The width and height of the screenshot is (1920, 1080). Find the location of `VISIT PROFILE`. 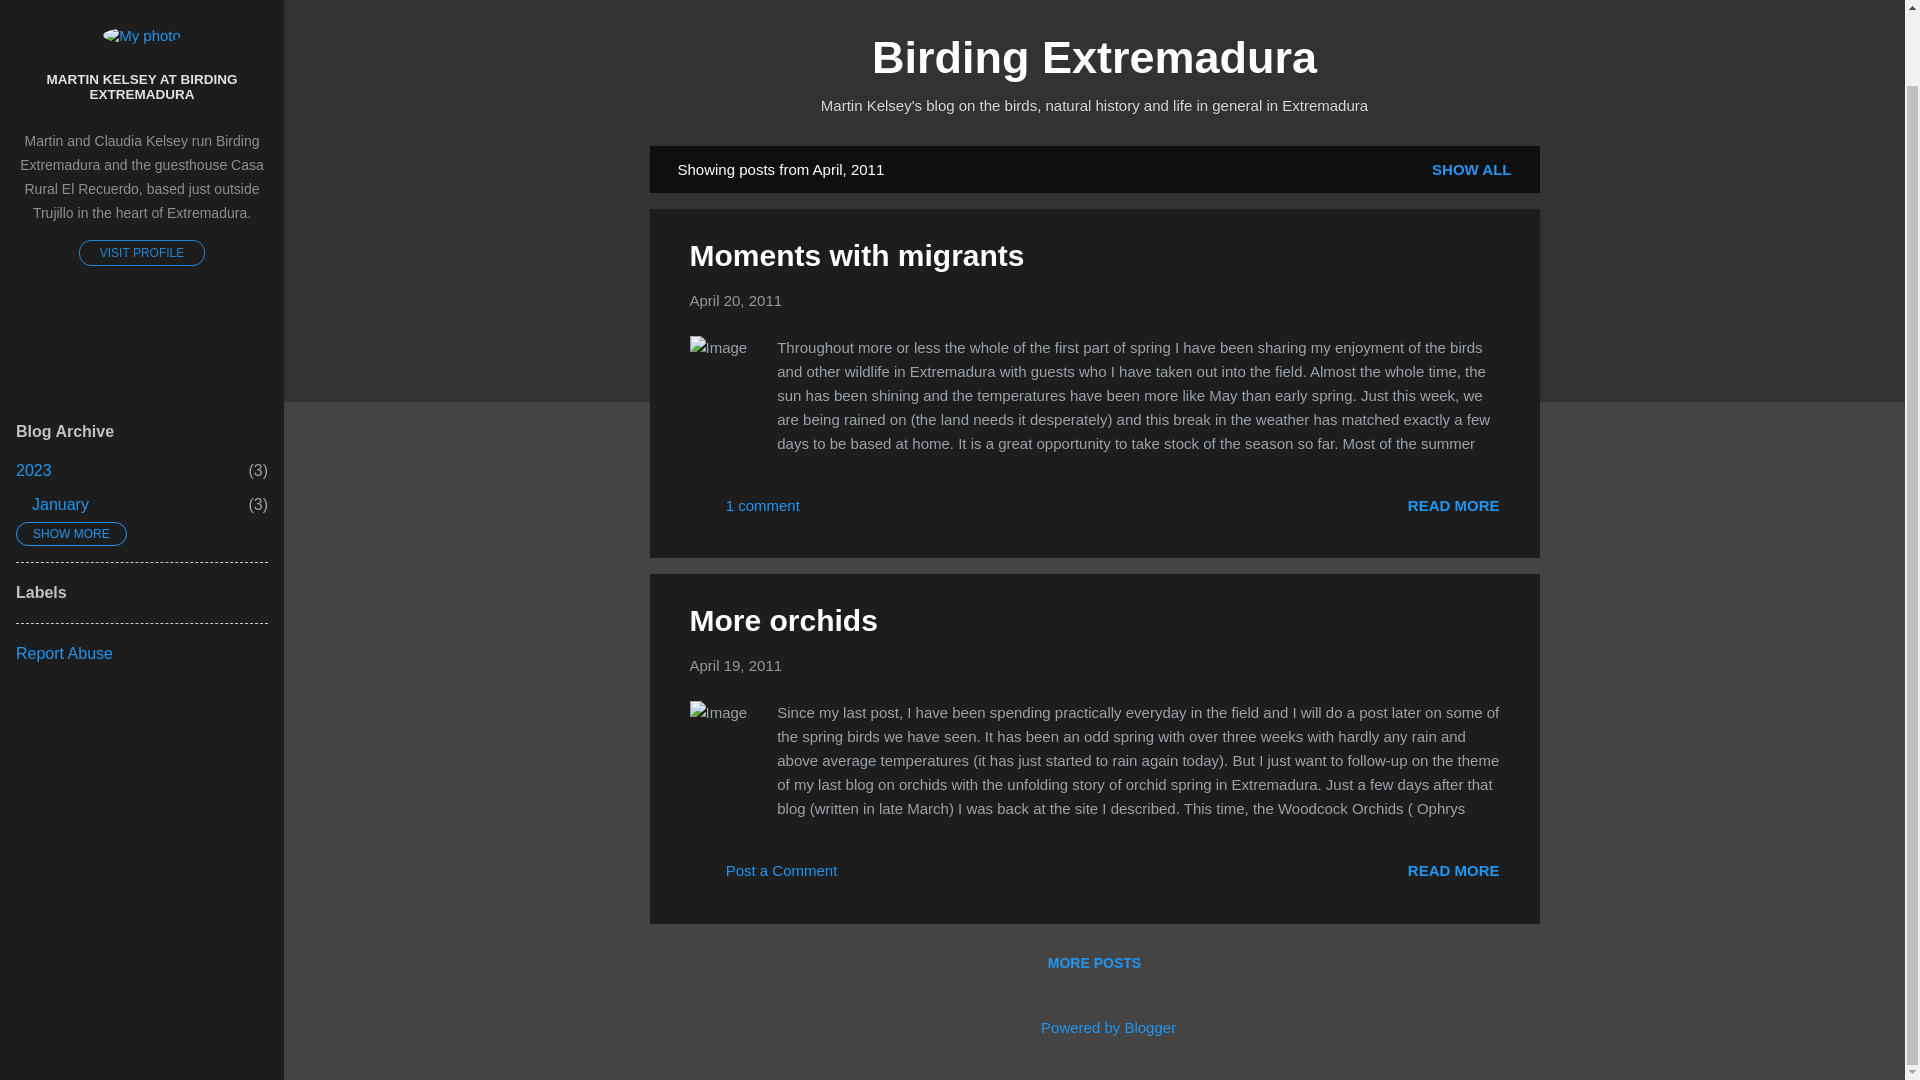

VISIT PROFILE is located at coordinates (763, 877).